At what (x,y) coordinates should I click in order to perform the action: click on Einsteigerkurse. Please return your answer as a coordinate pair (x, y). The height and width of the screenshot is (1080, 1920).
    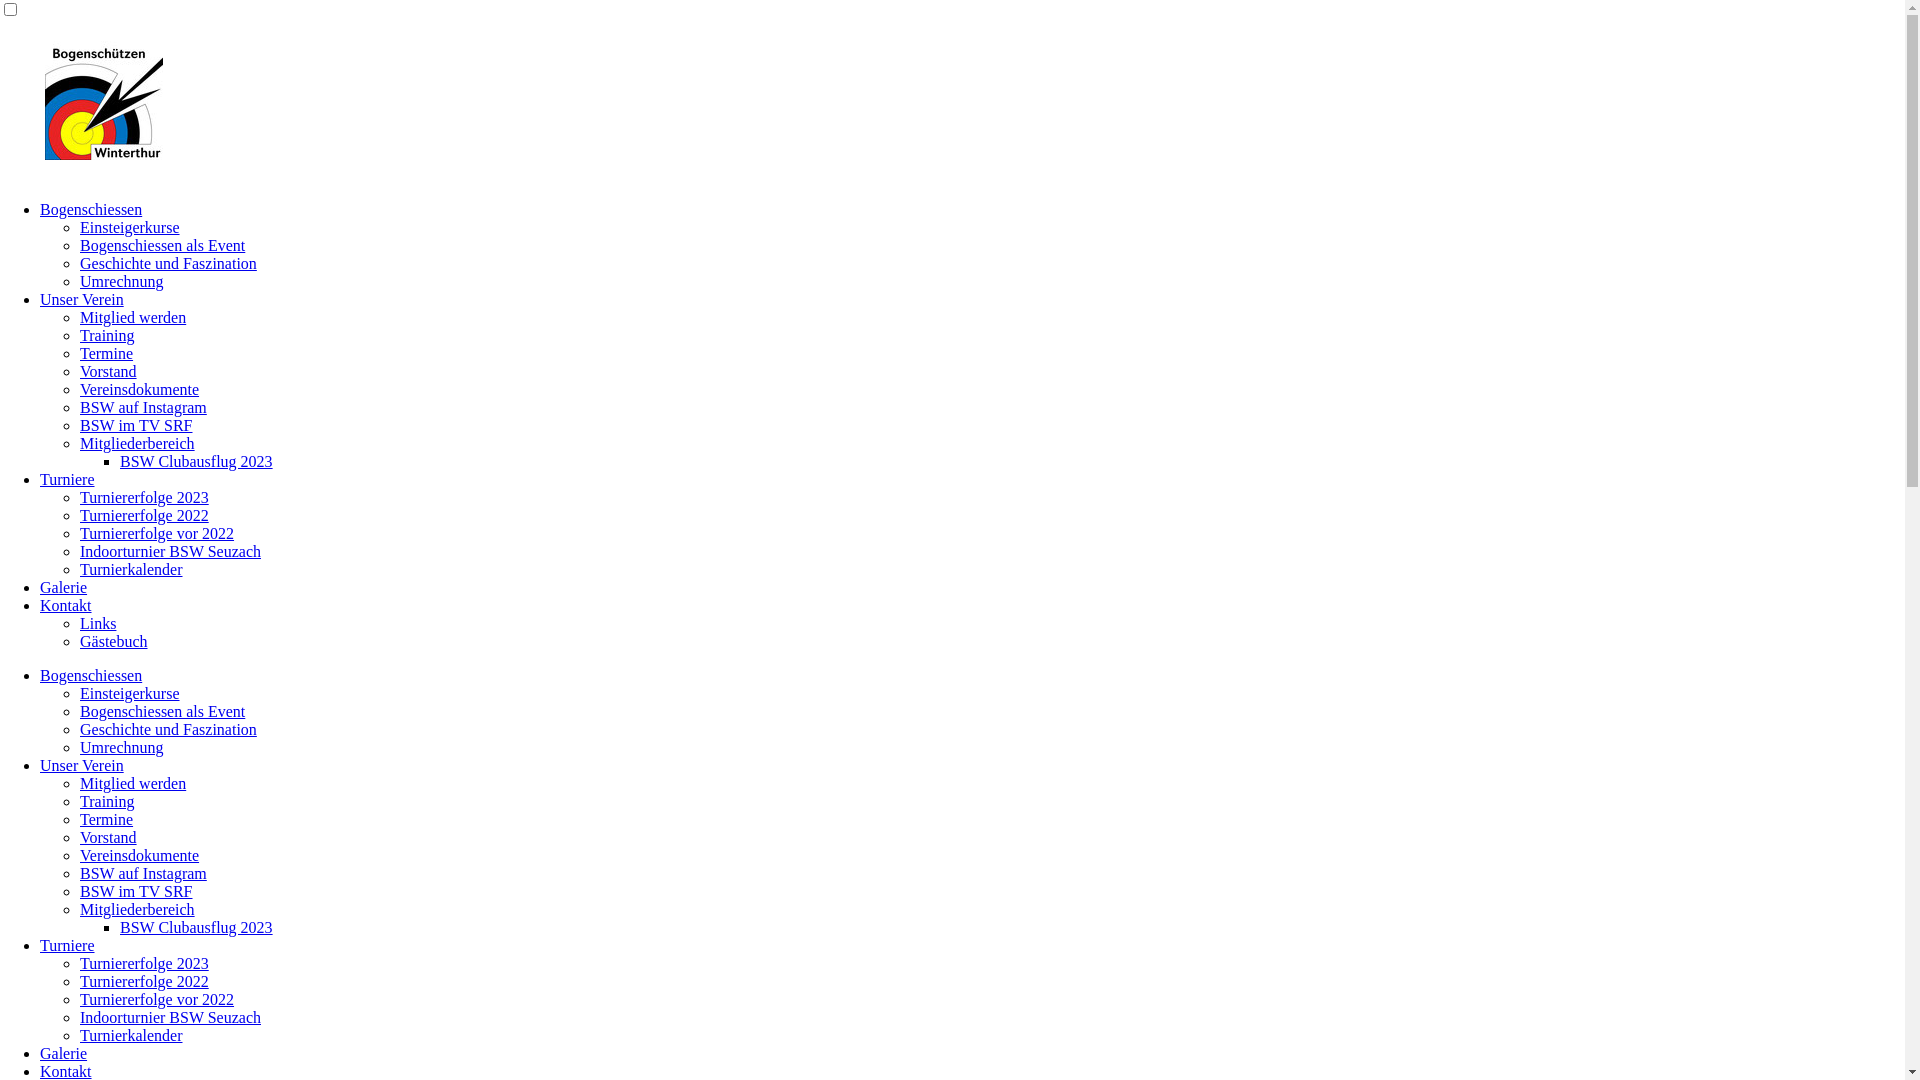
    Looking at the image, I should click on (130, 694).